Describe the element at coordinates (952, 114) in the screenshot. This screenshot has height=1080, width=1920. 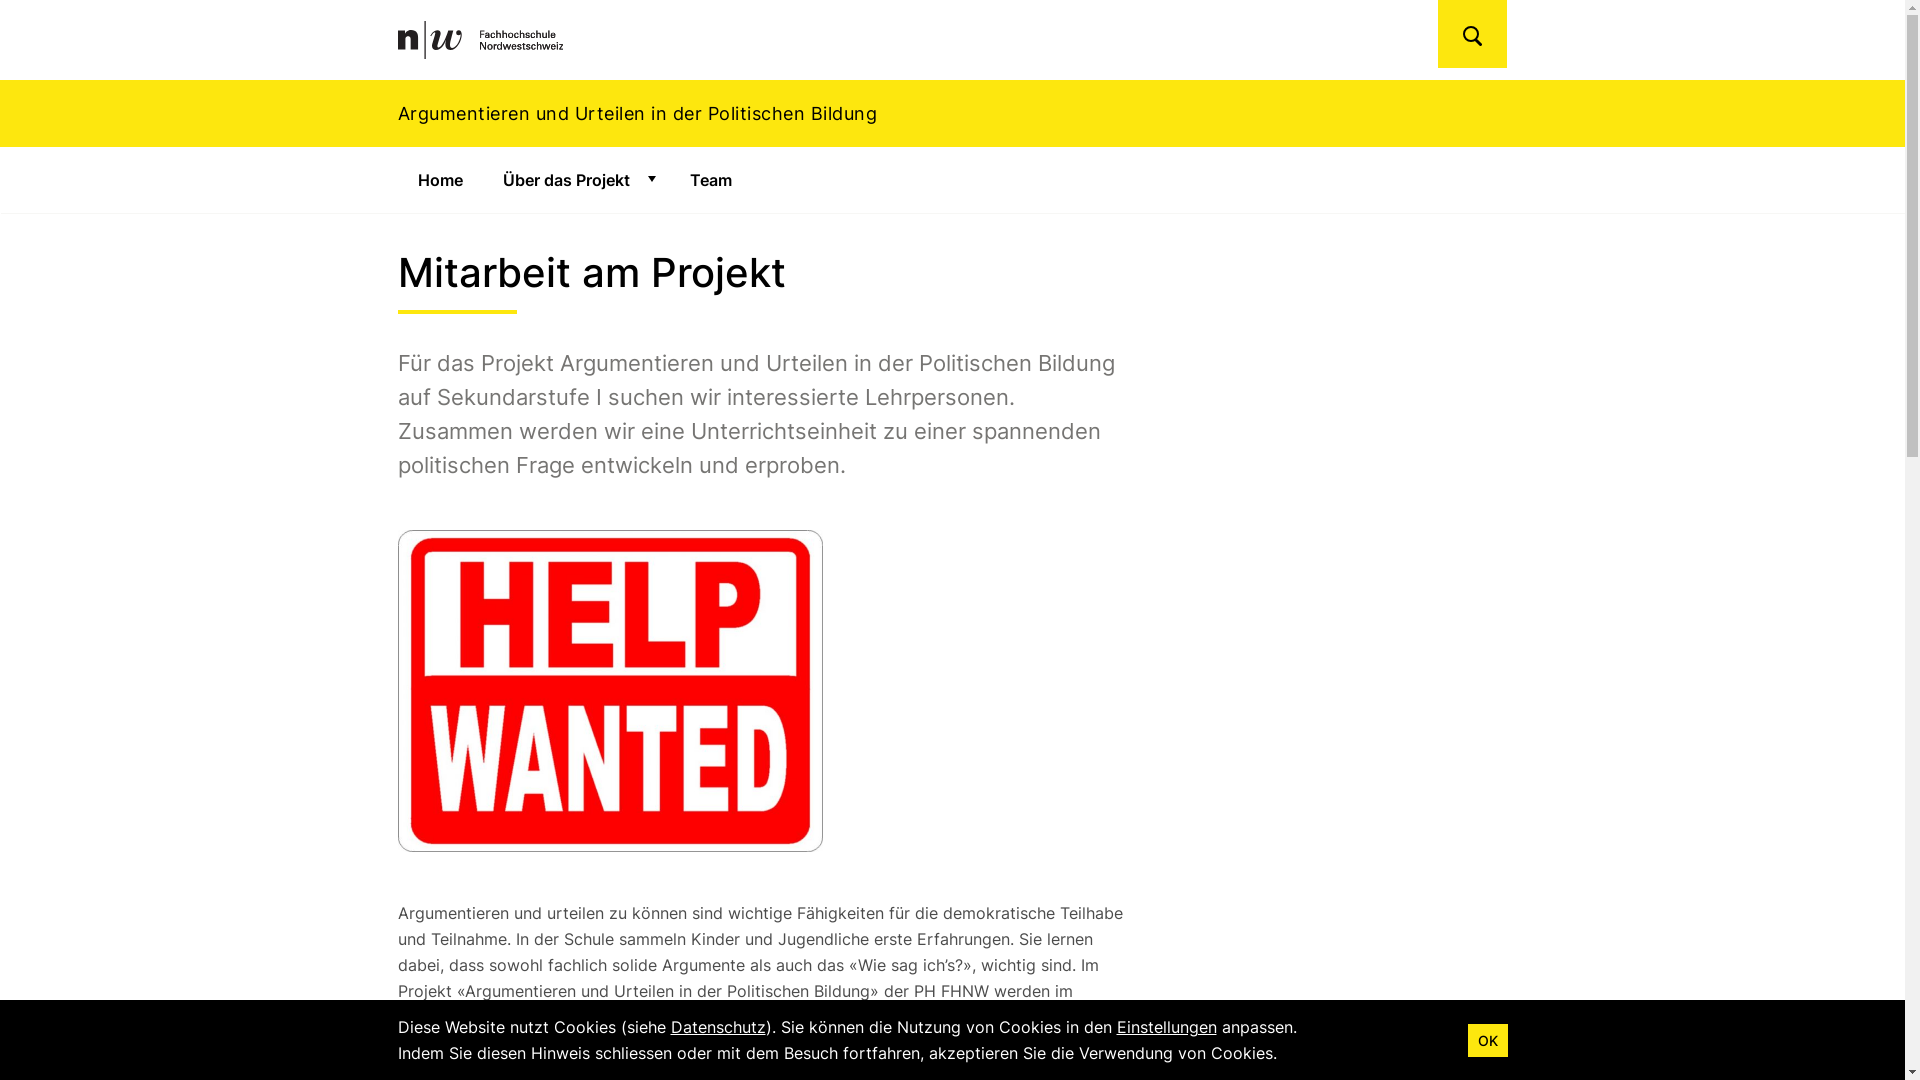
I see `Argumentieren und Urteilen in der Politischen Bildung` at that location.